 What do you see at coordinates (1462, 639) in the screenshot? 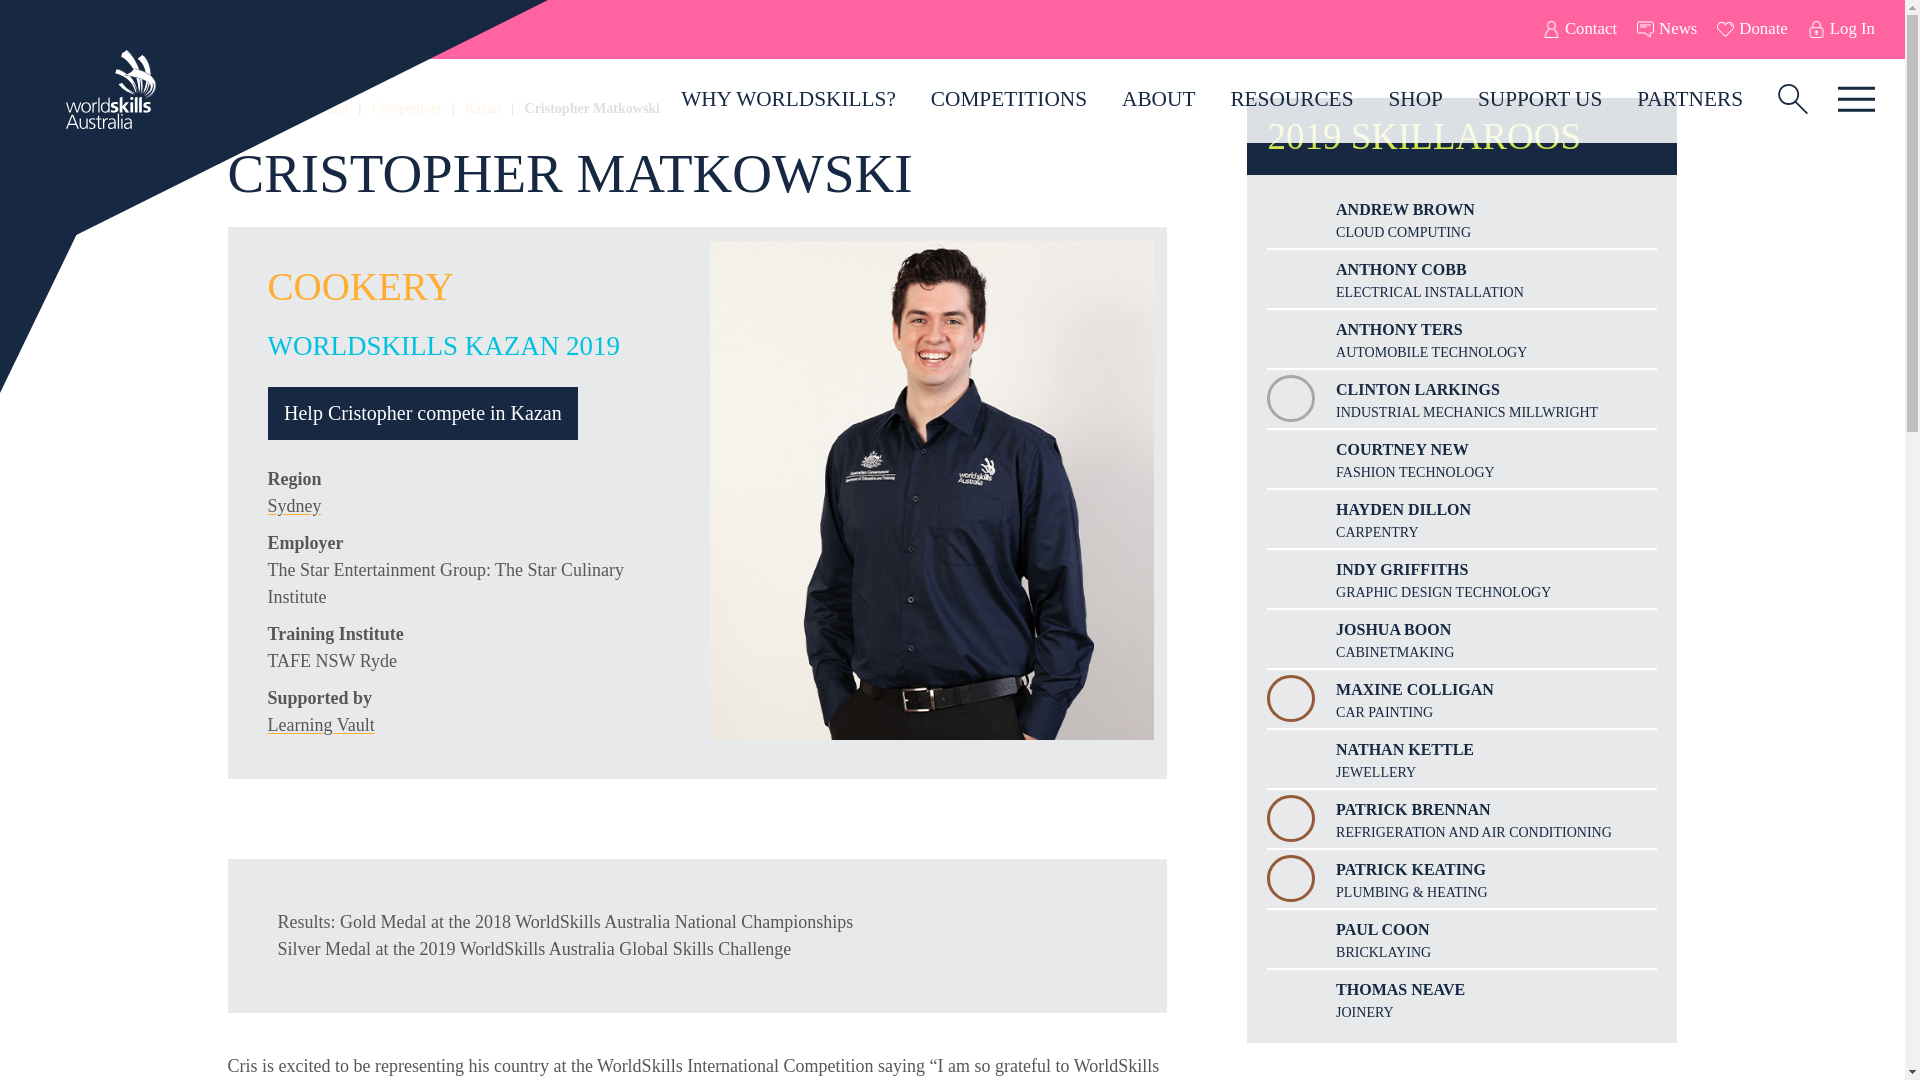
I see `JOSHUA BOON
CABINETMAKING` at bounding box center [1462, 639].